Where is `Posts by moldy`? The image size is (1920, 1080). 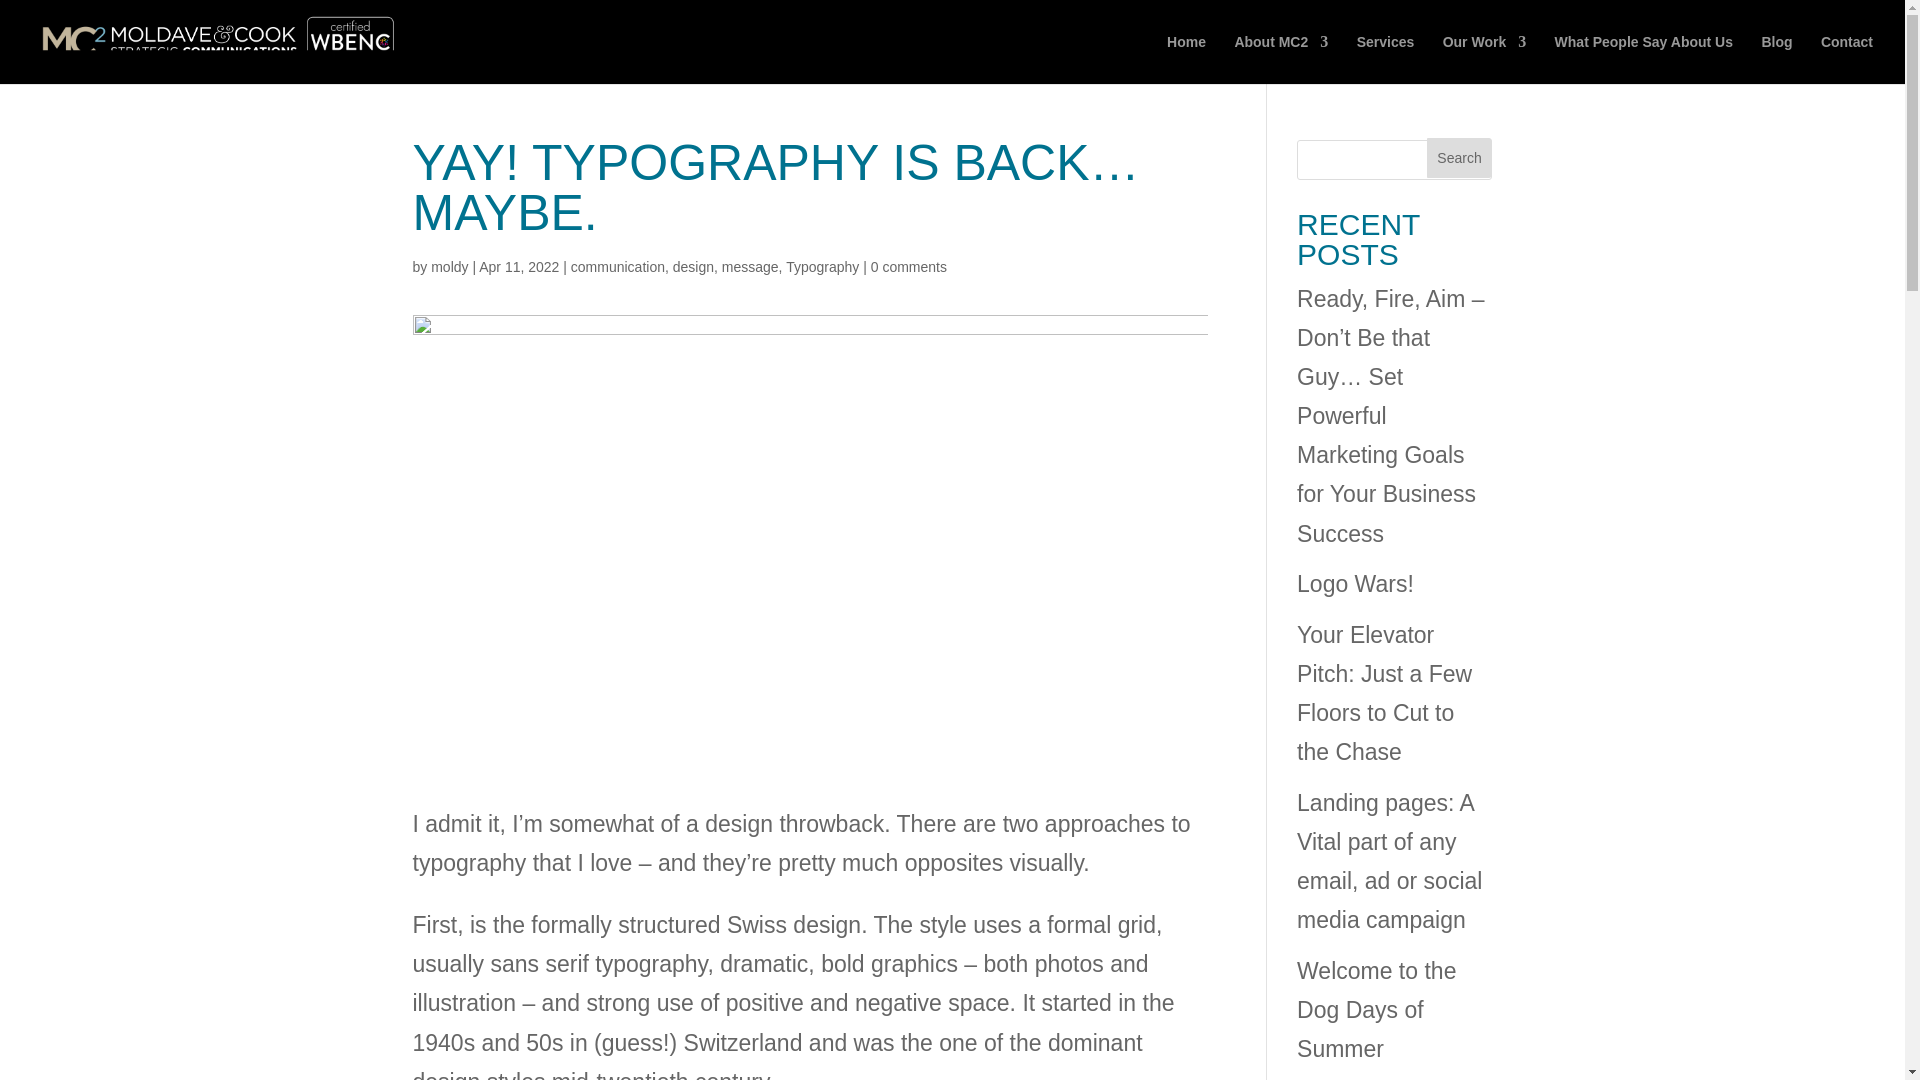 Posts by moldy is located at coordinates (449, 267).